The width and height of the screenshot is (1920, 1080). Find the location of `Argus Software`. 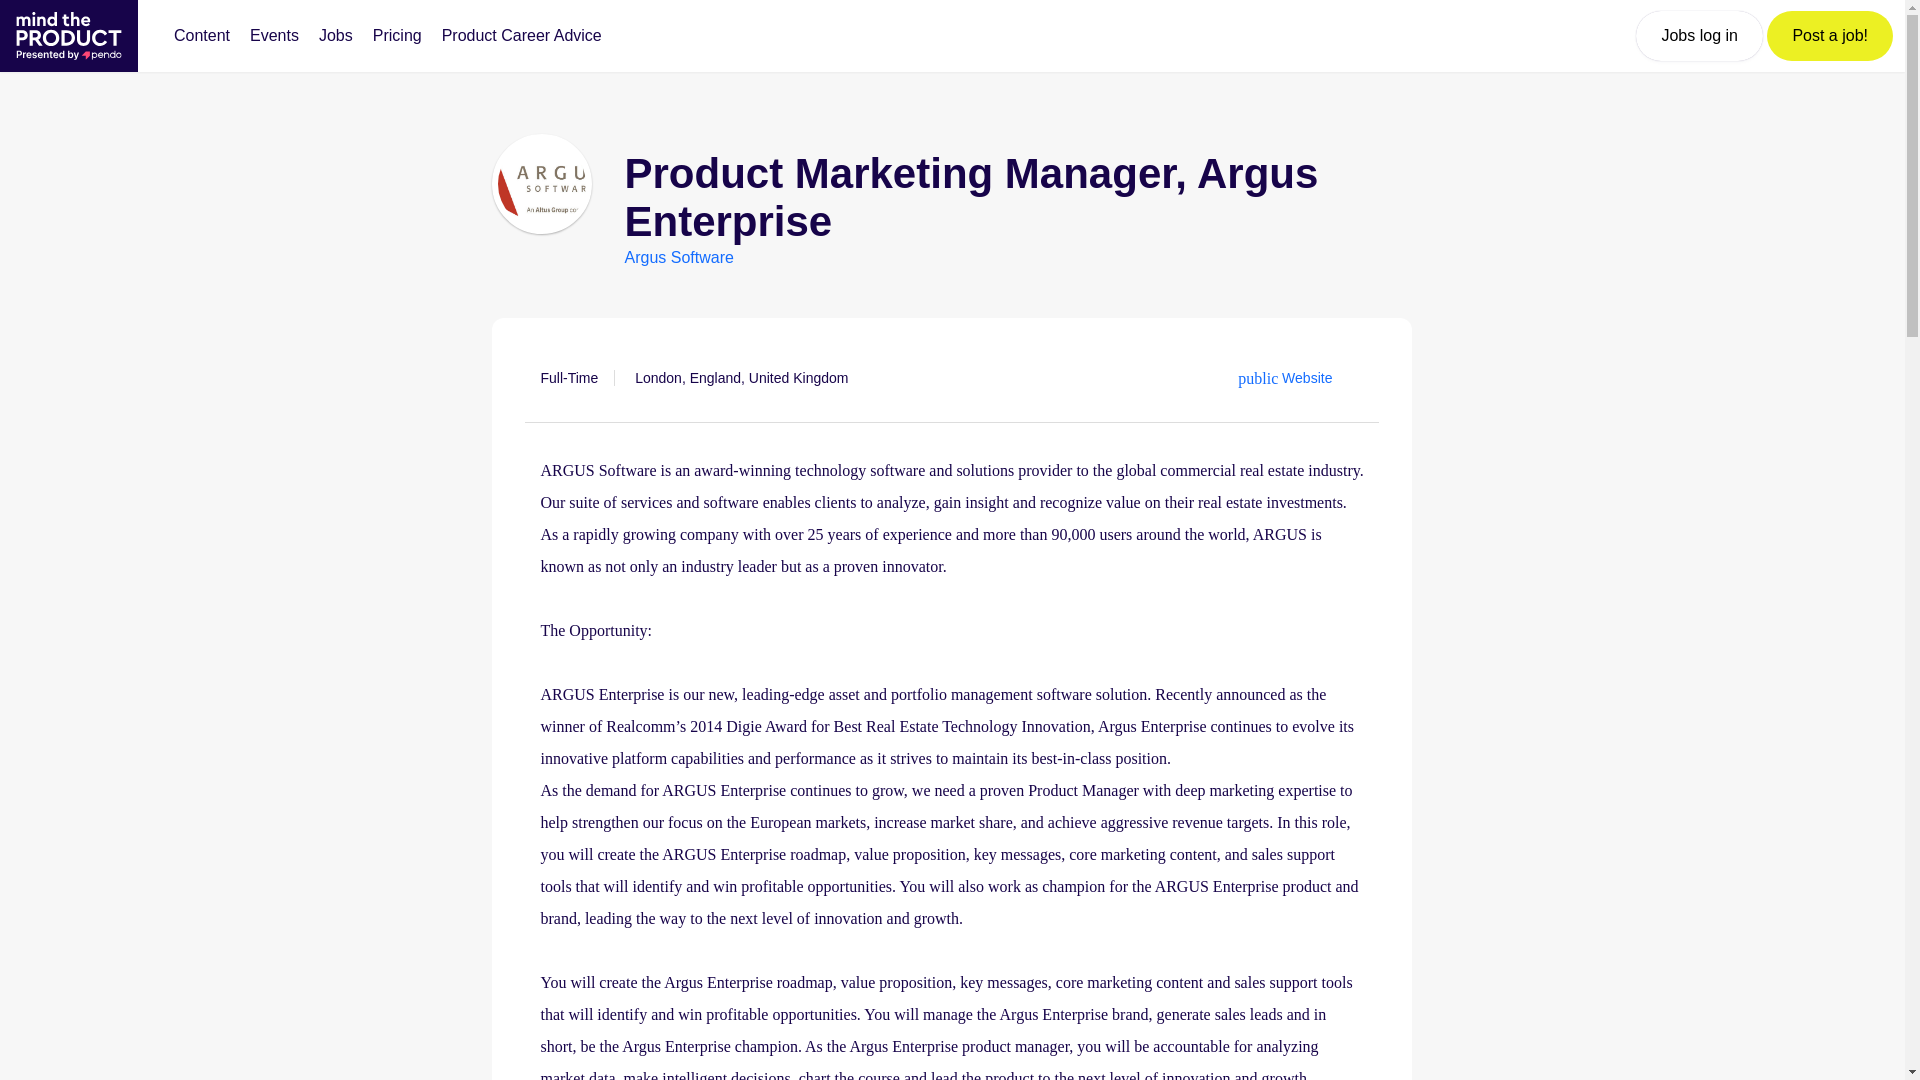

Argus Software is located at coordinates (678, 257).